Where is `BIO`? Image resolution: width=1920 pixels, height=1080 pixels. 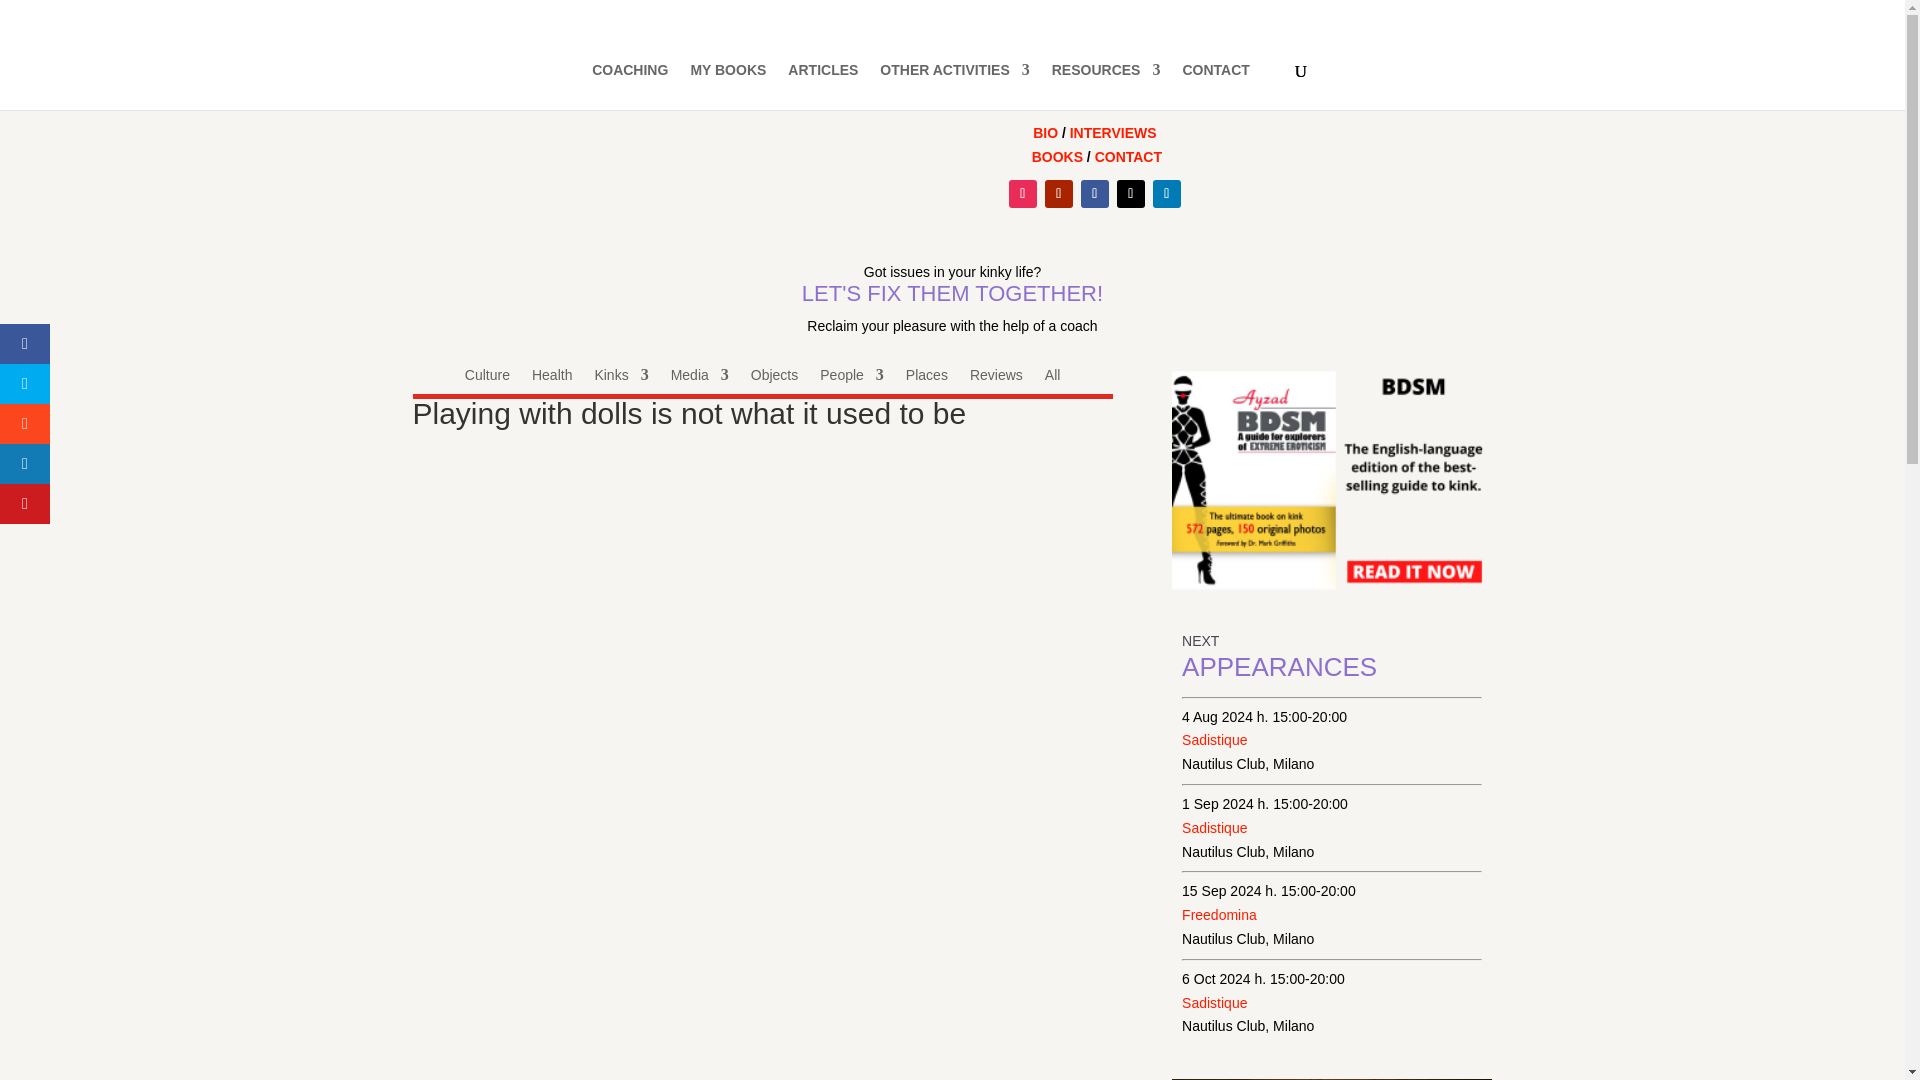 BIO is located at coordinates (1044, 133).